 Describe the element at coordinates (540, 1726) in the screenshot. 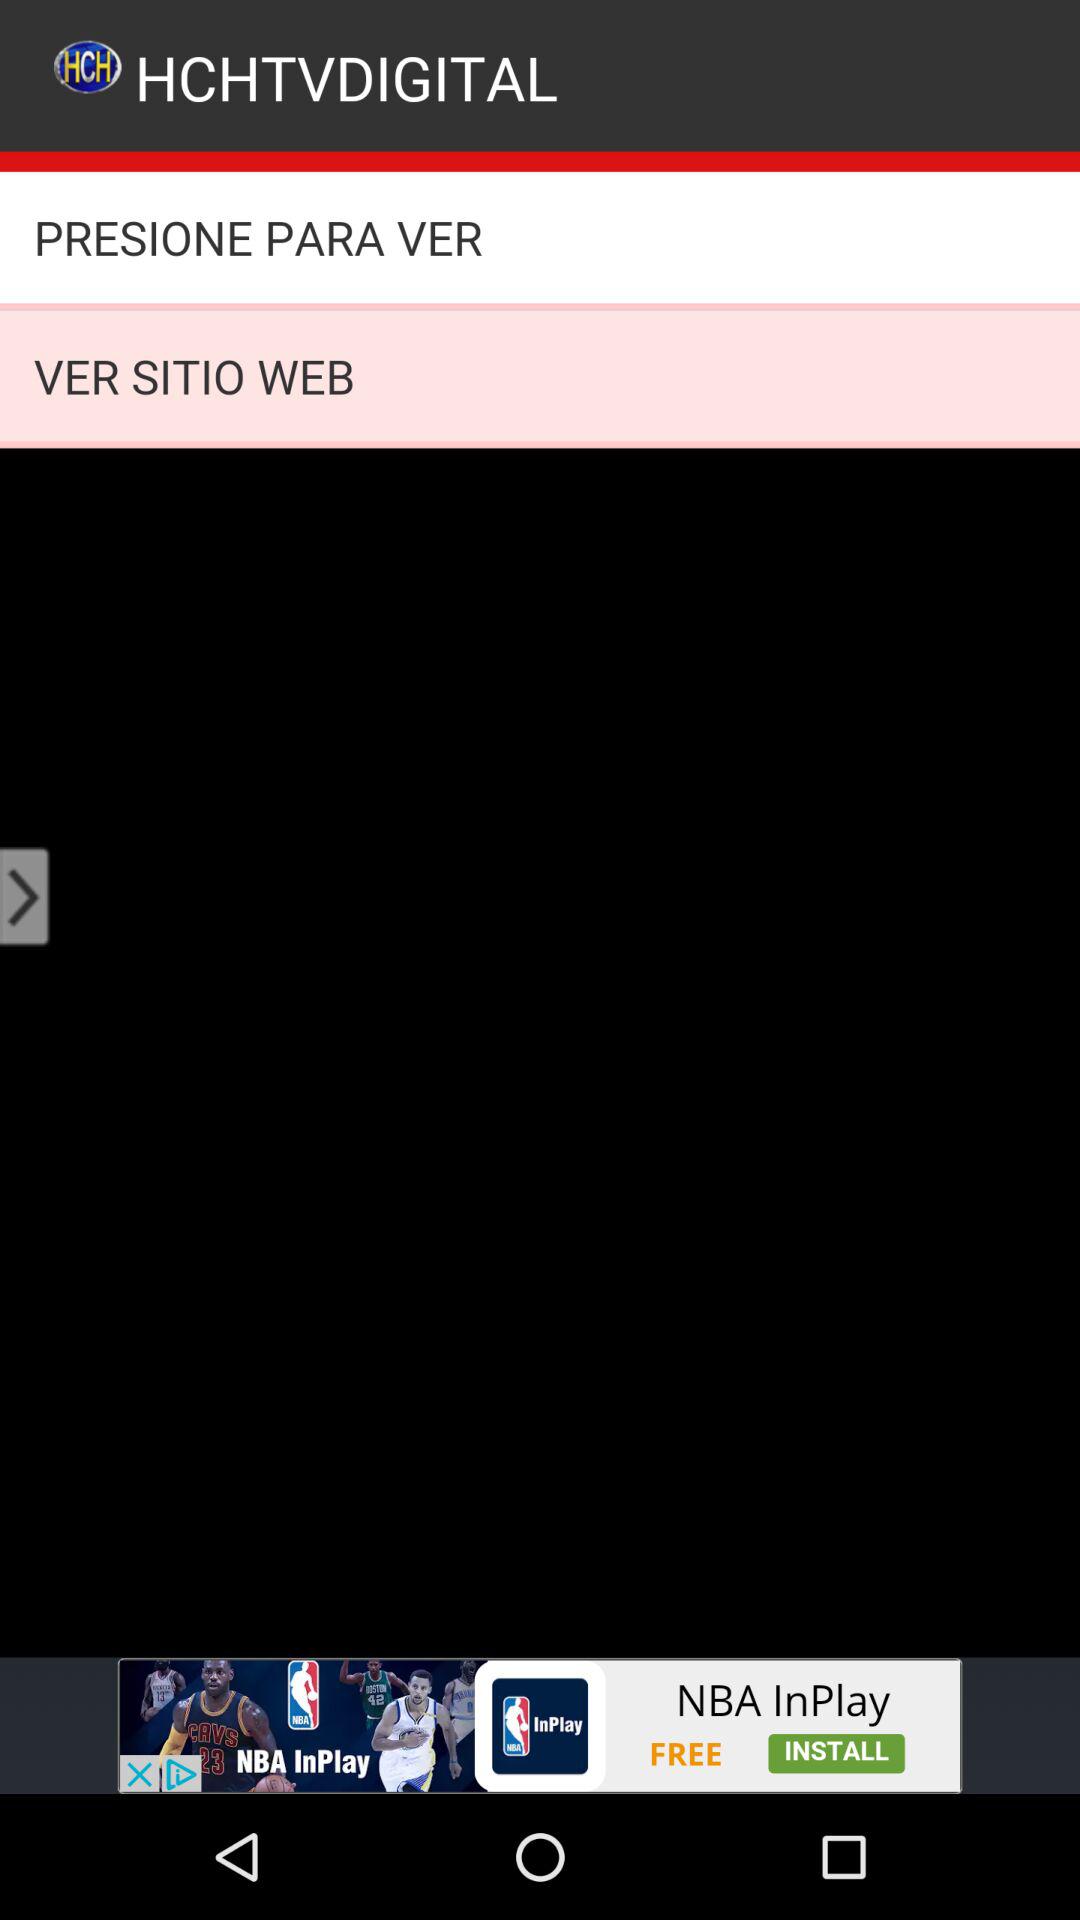

I see `go to add` at that location.